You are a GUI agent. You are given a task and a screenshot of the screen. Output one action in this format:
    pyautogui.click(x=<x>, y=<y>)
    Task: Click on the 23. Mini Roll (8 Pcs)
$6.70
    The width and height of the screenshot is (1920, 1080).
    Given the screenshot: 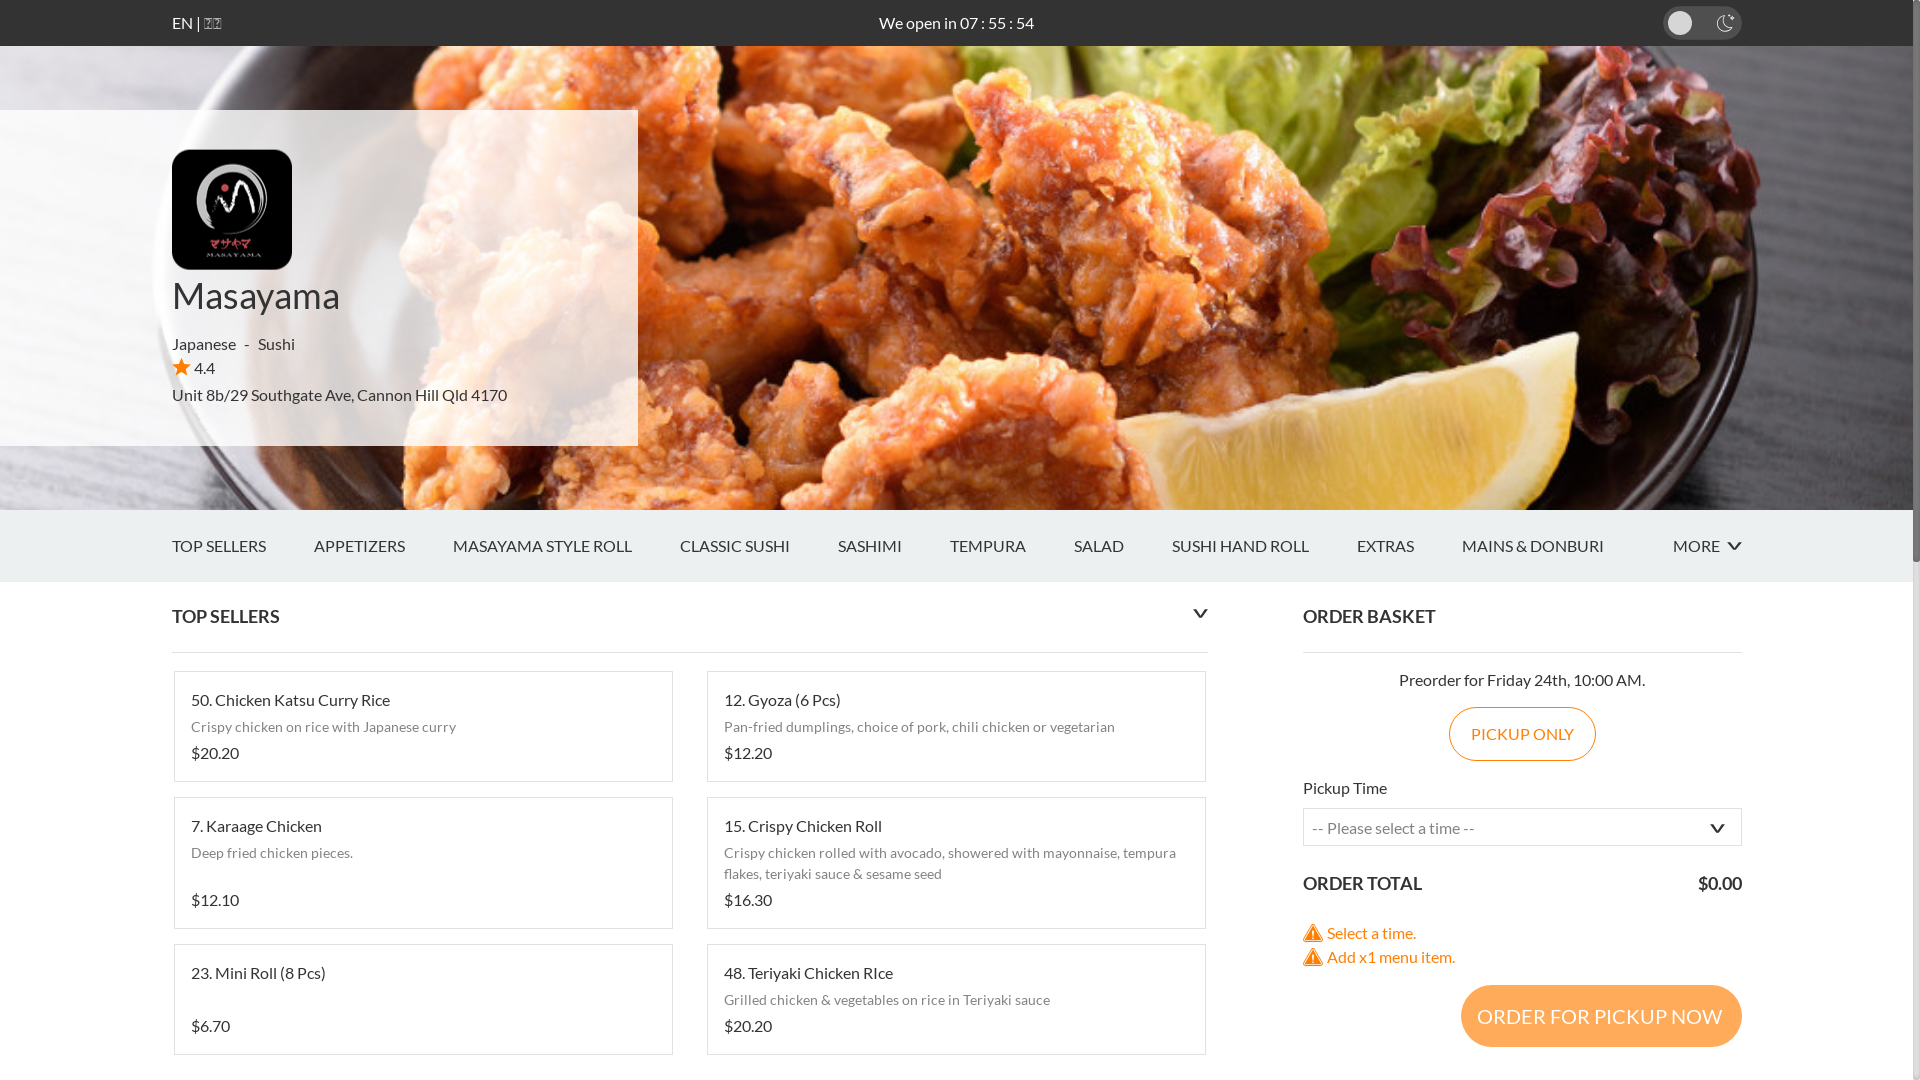 What is the action you would take?
    pyautogui.click(x=422, y=1000)
    